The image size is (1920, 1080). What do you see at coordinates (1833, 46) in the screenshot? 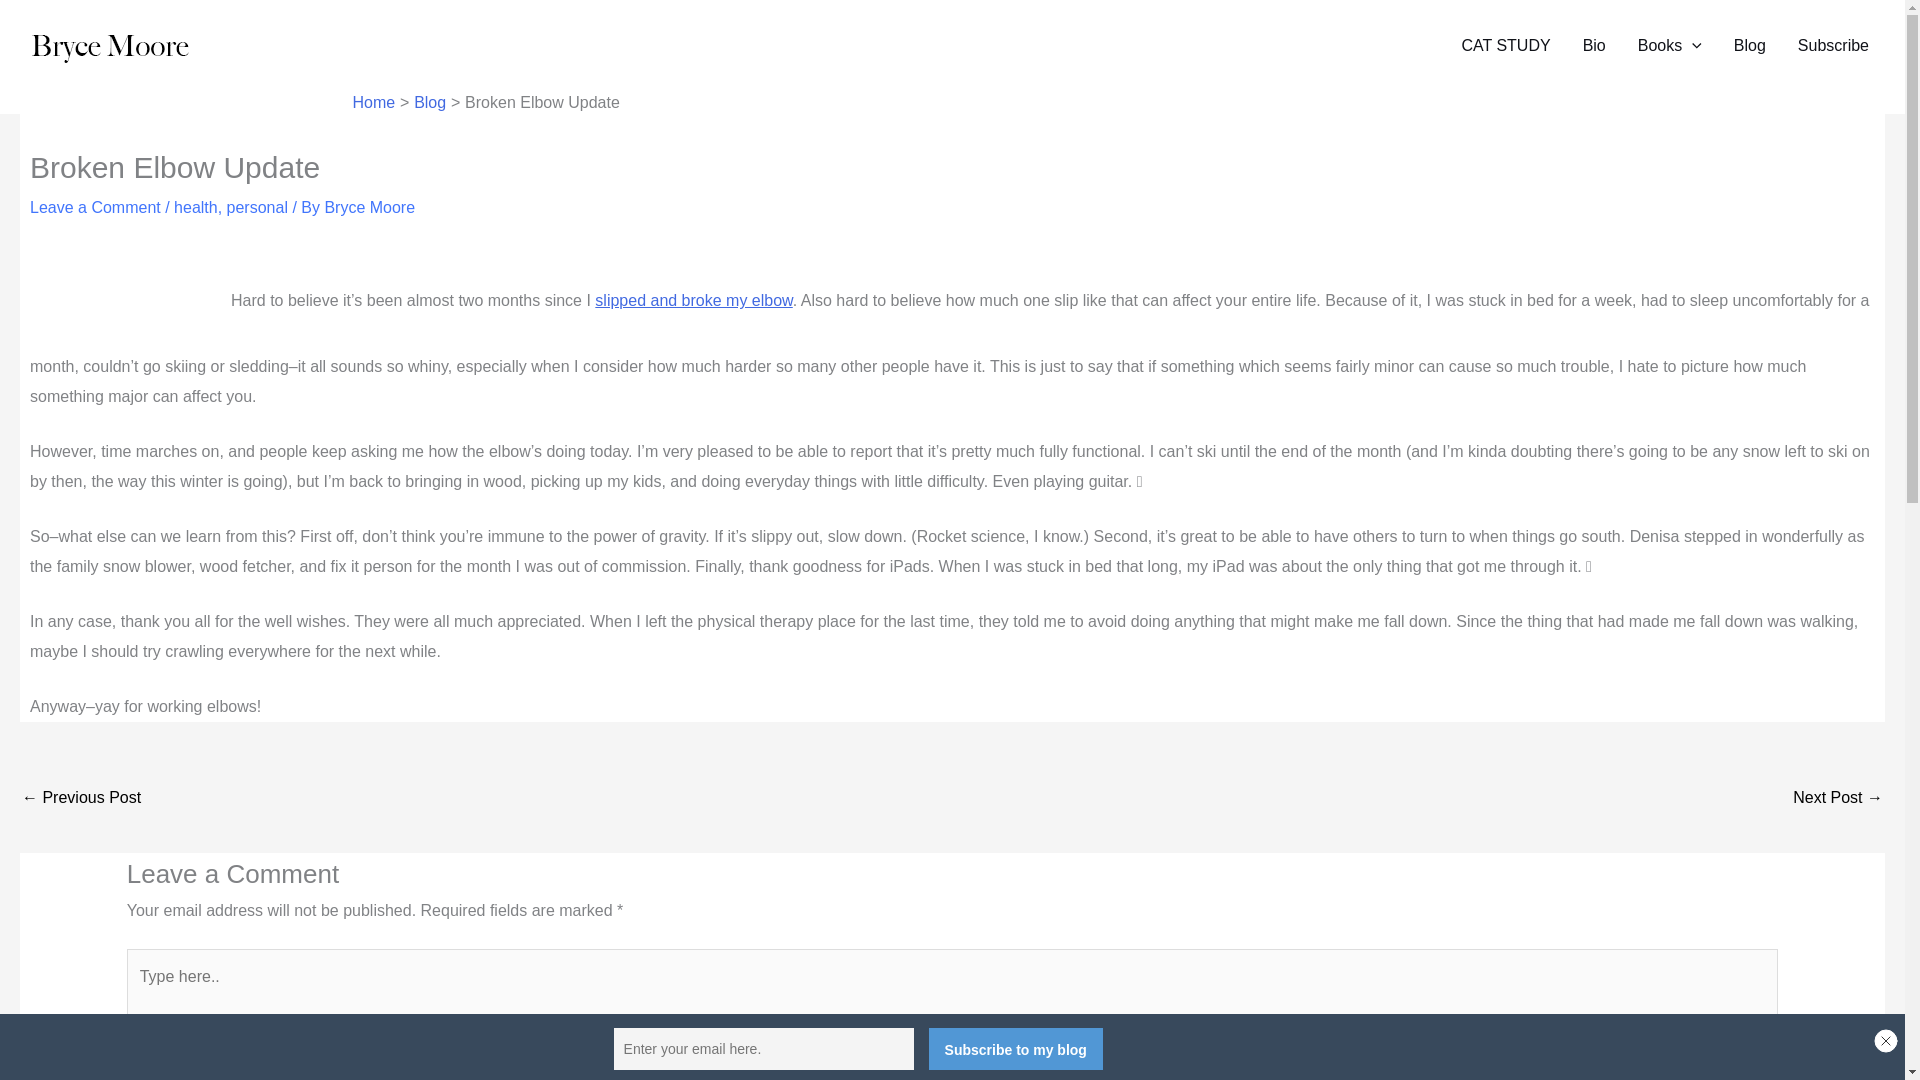
I see `Subscribe` at bounding box center [1833, 46].